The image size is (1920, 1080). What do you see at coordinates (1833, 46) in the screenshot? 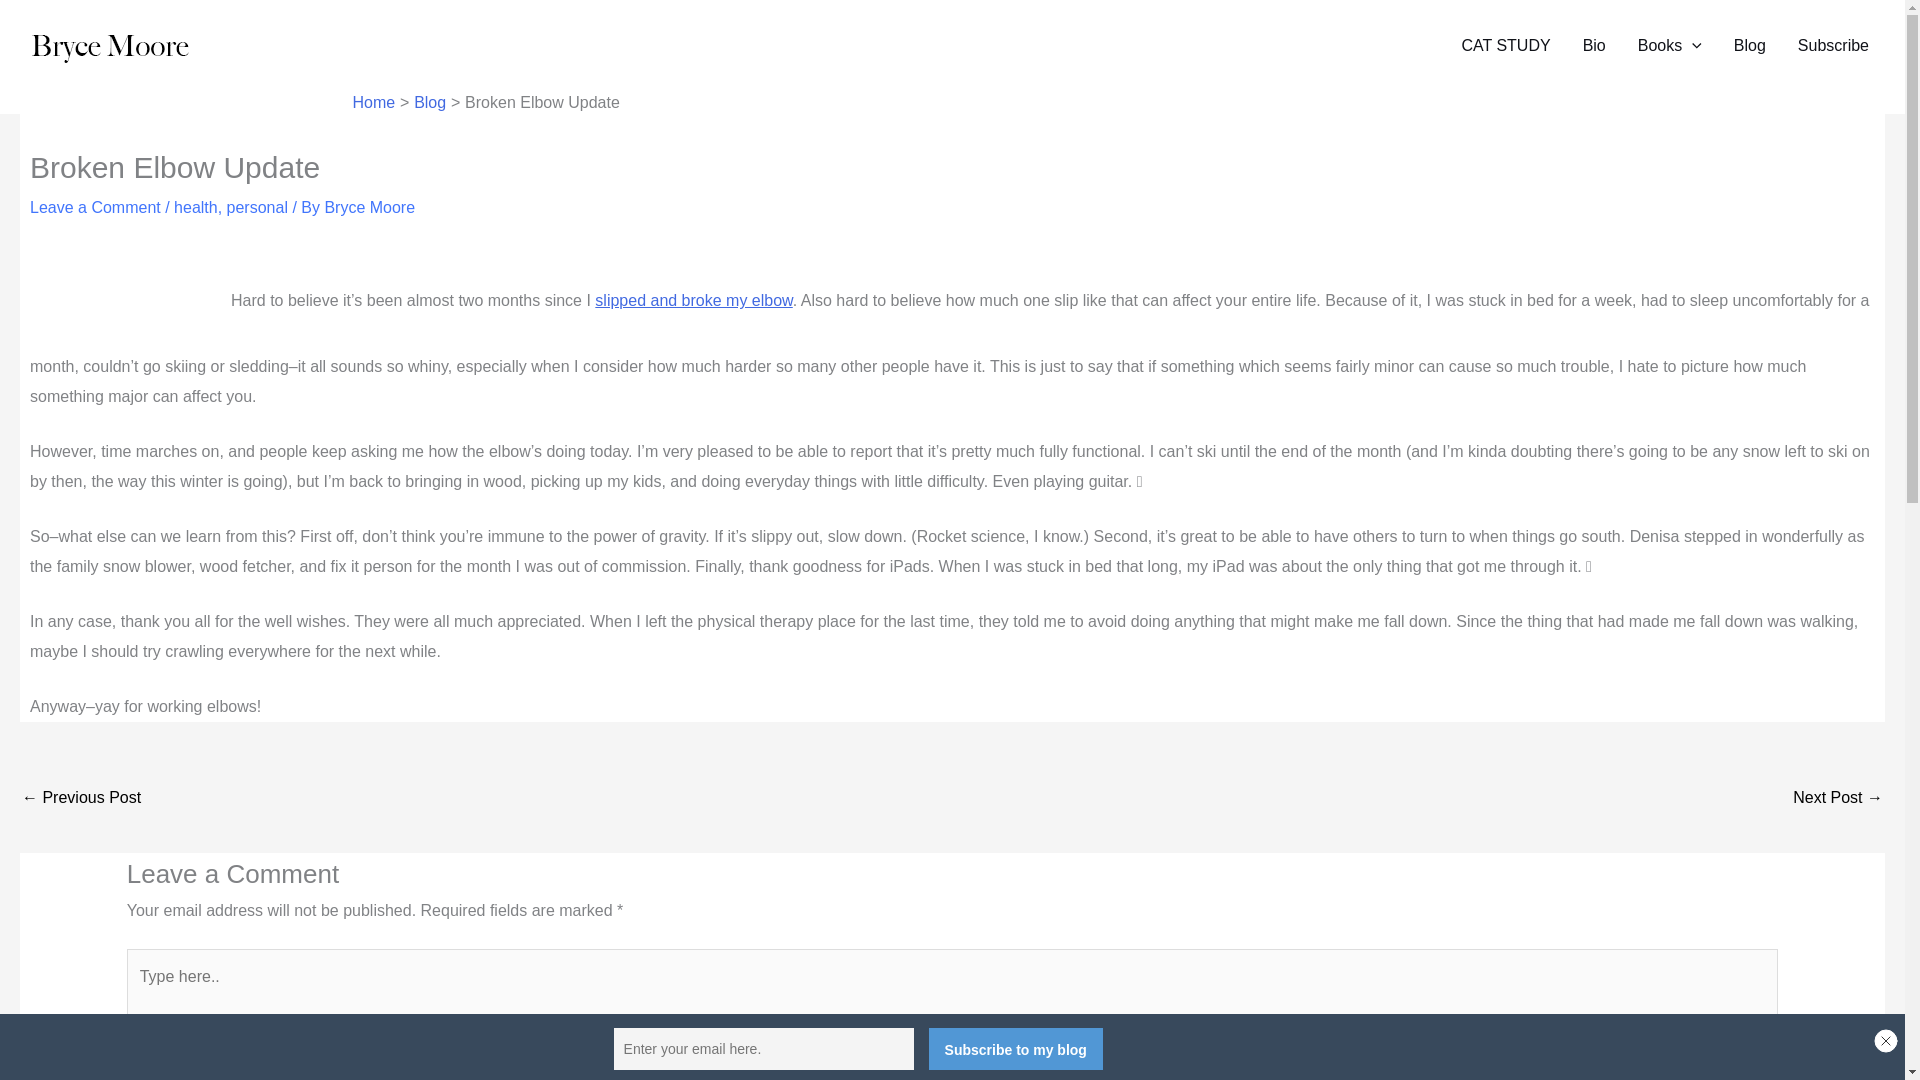
I see `Subscribe` at bounding box center [1833, 46].